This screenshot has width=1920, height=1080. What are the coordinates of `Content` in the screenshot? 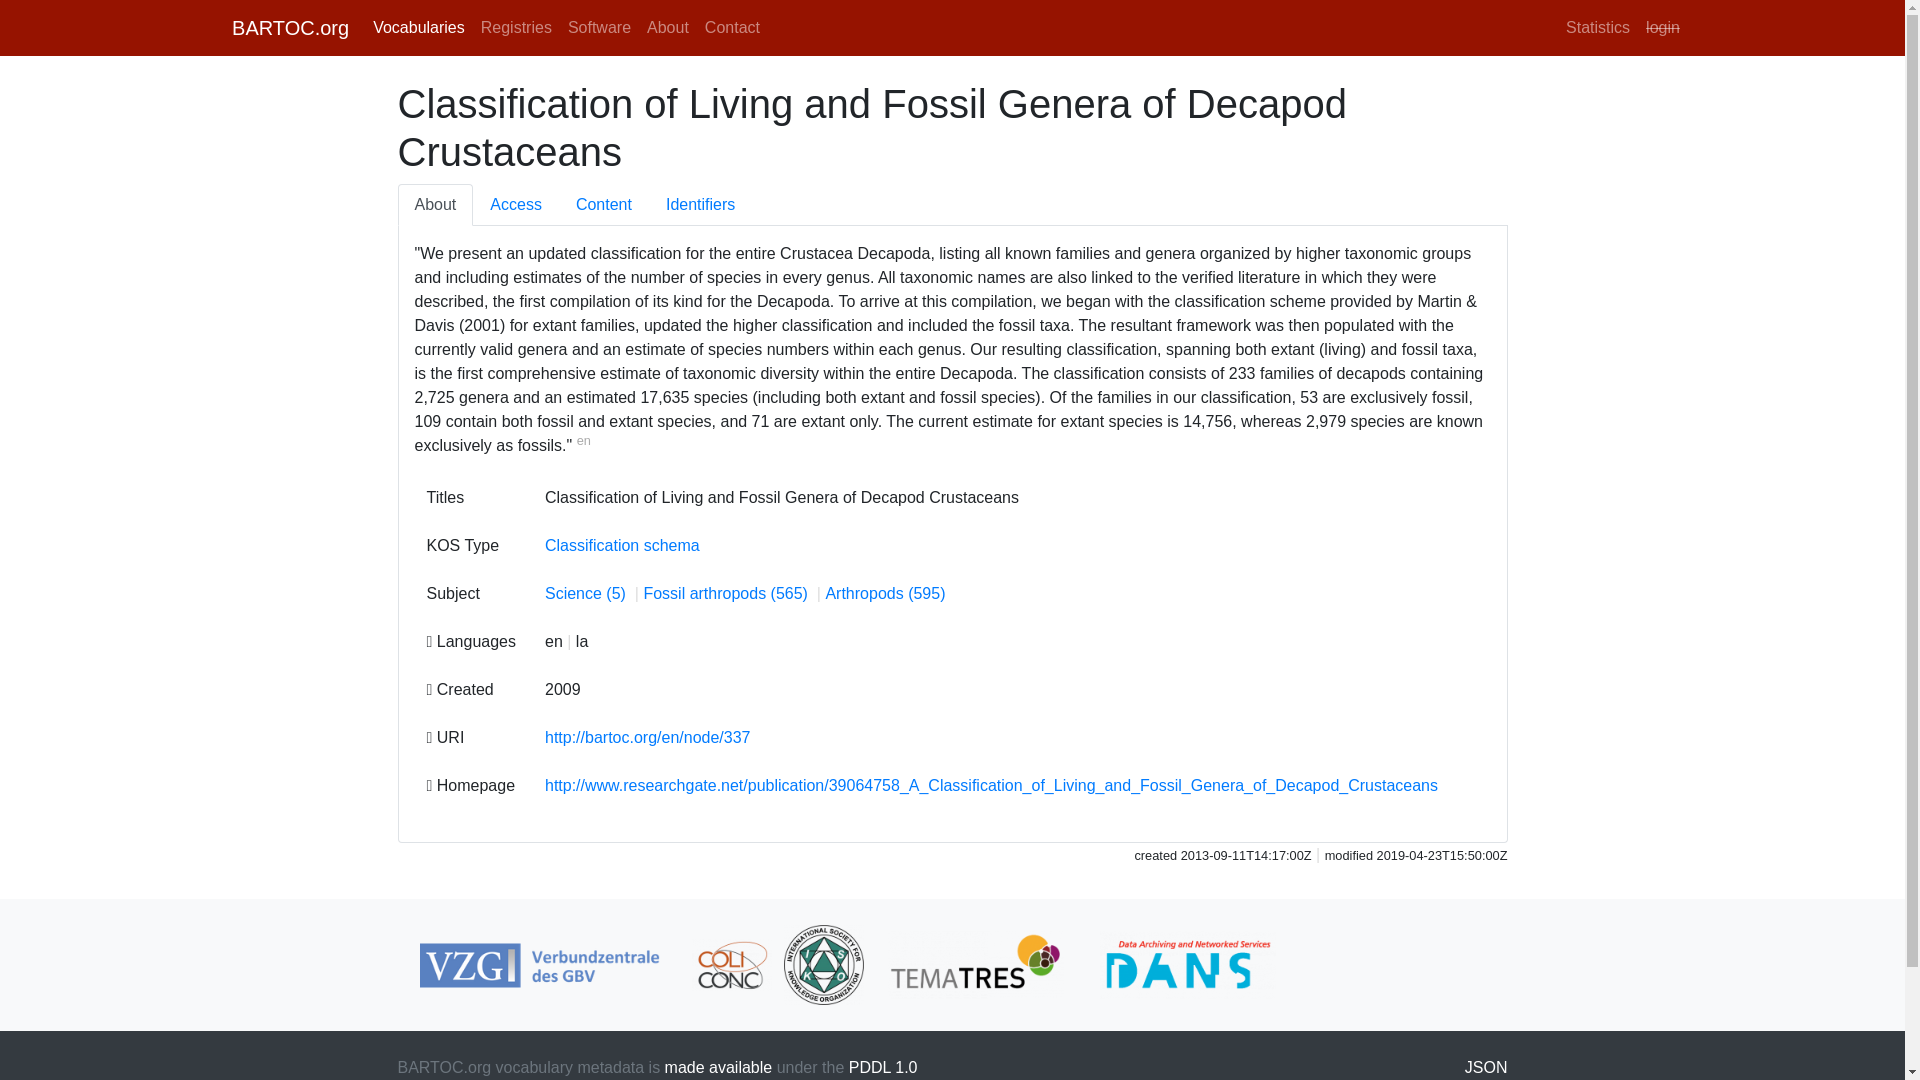 It's located at (603, 204).